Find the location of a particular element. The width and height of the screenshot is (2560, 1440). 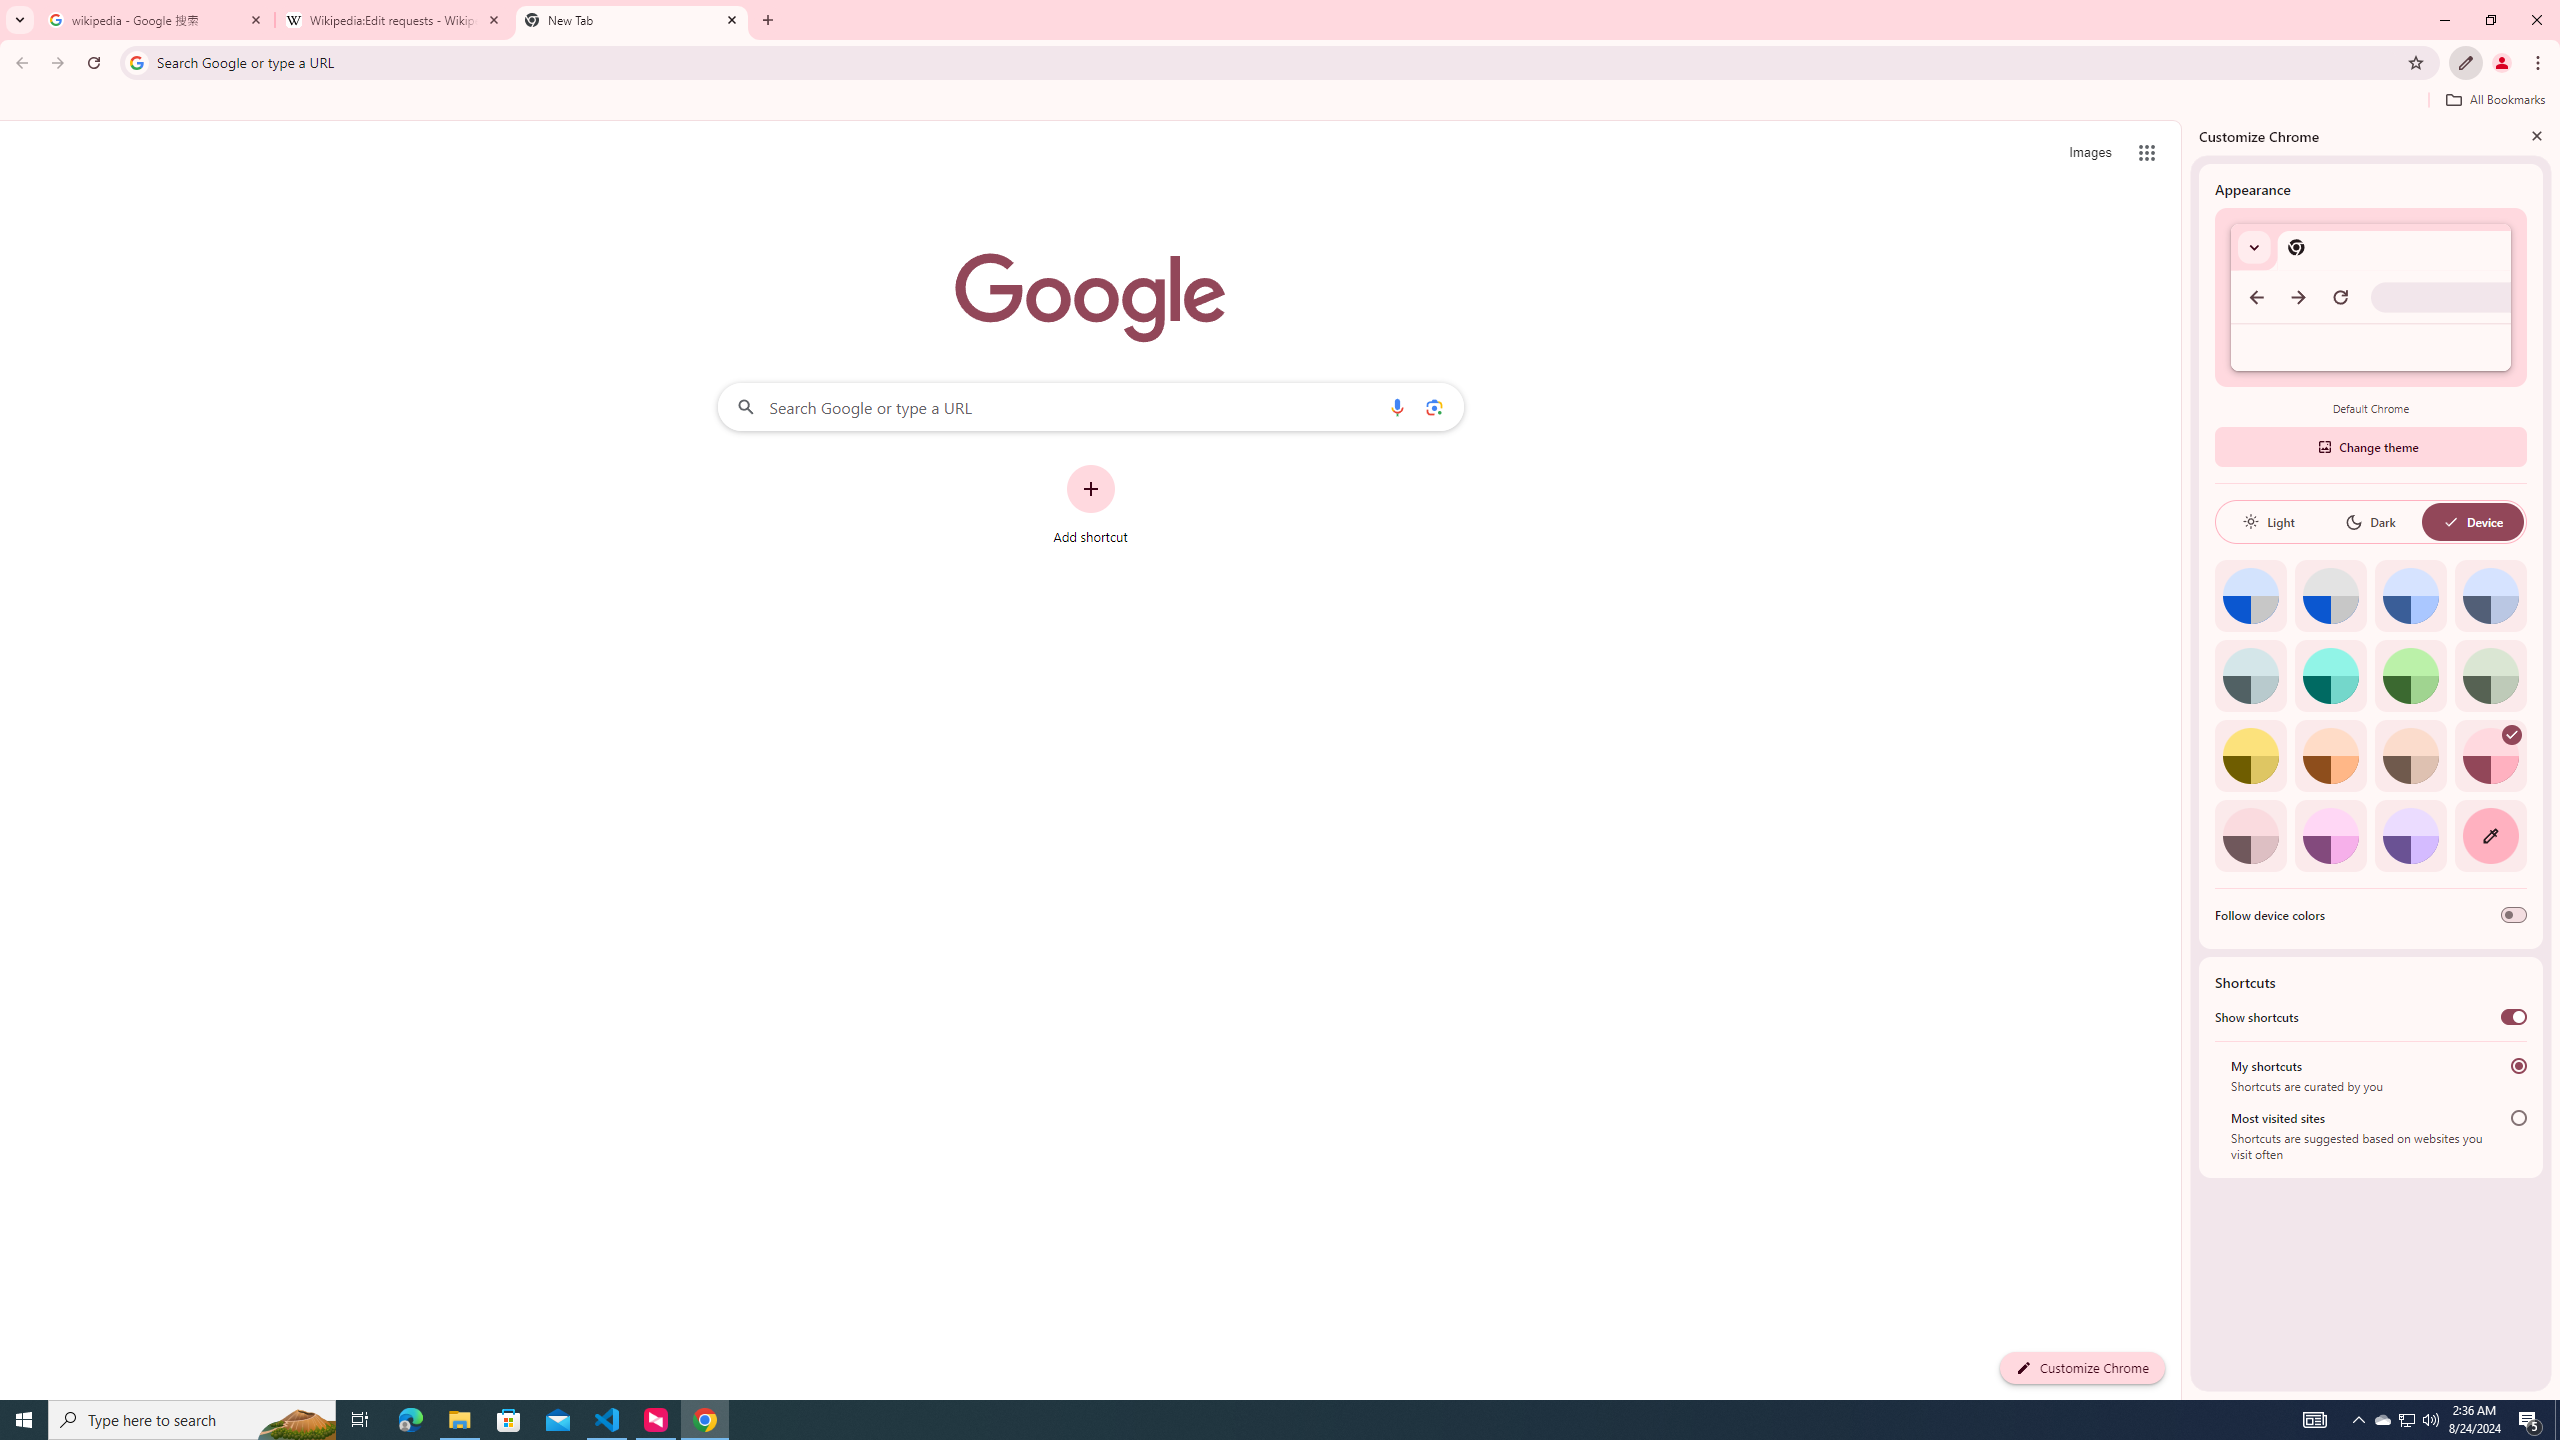

Side Panel Resize Handle is located at coordinates (2186, 759).